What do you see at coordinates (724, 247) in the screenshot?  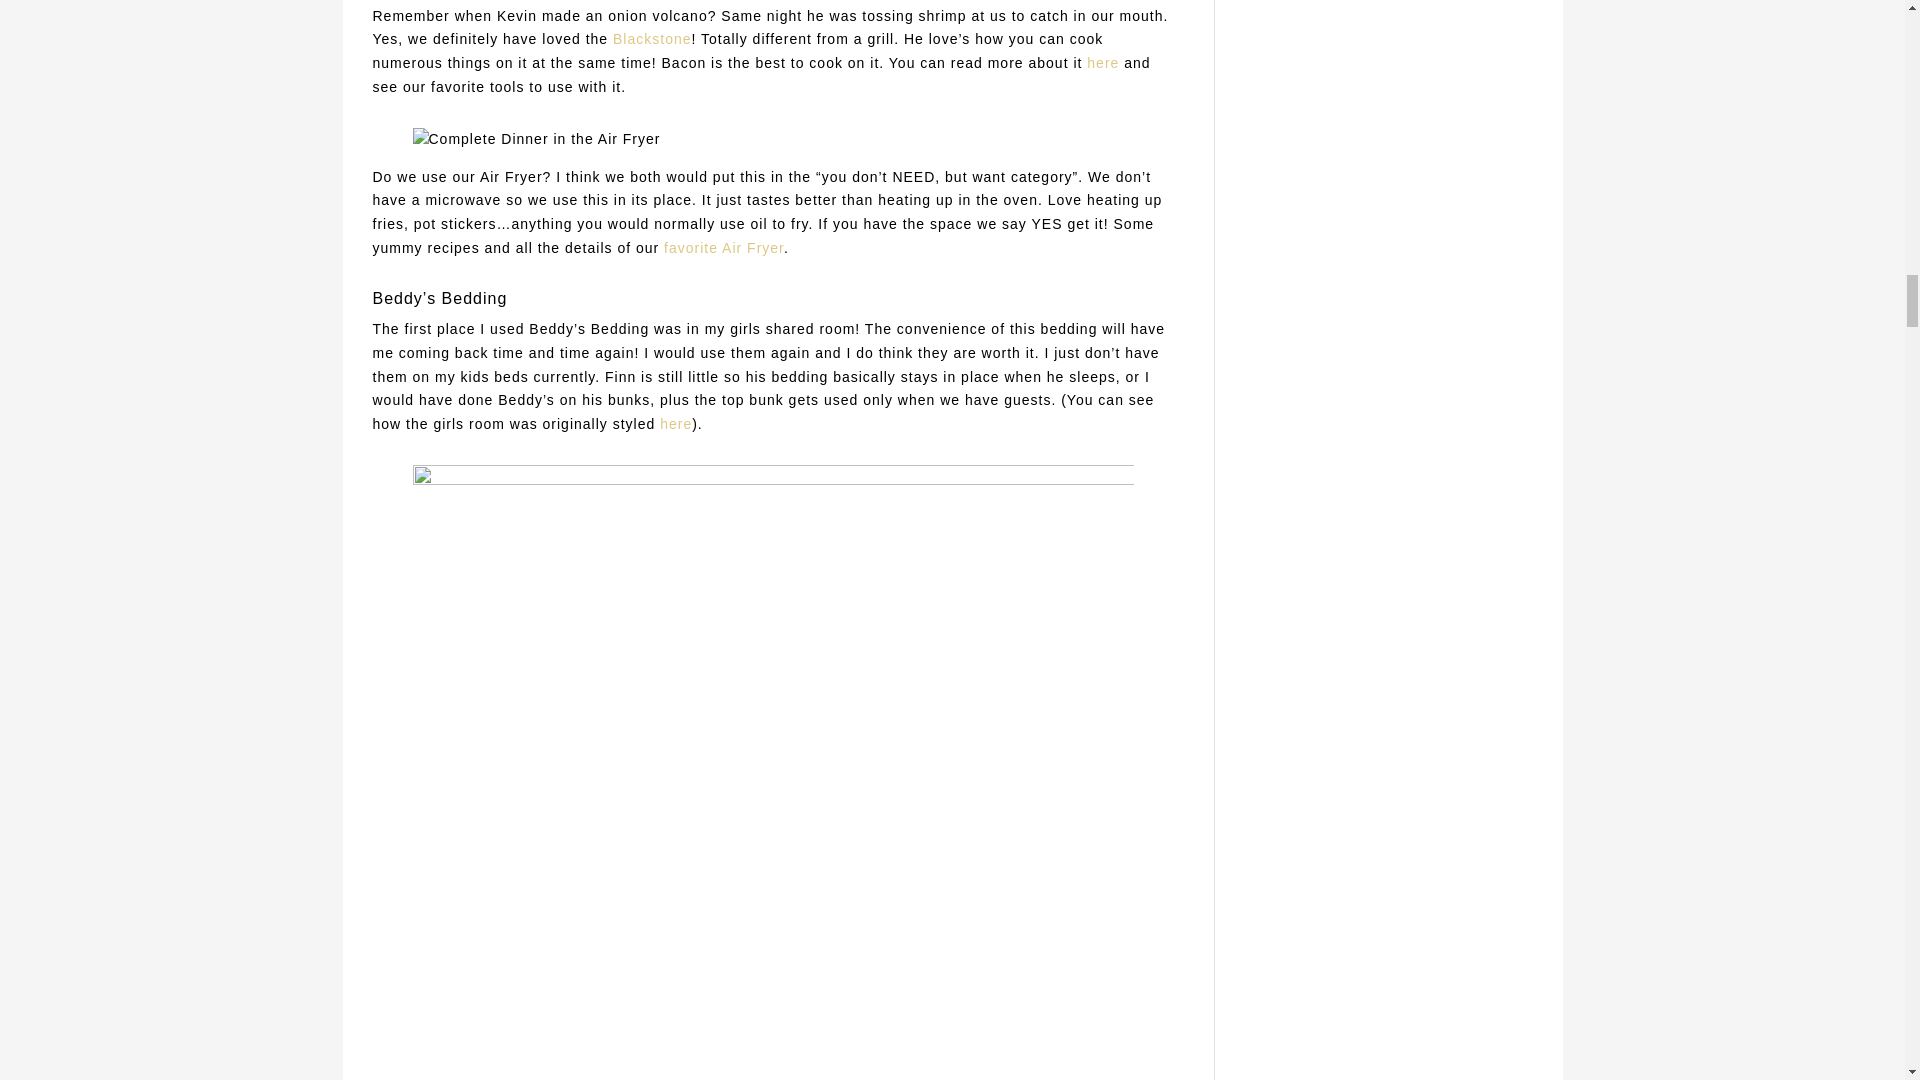 I see `favorite Air Fryer` at bounding box center [724, 247].